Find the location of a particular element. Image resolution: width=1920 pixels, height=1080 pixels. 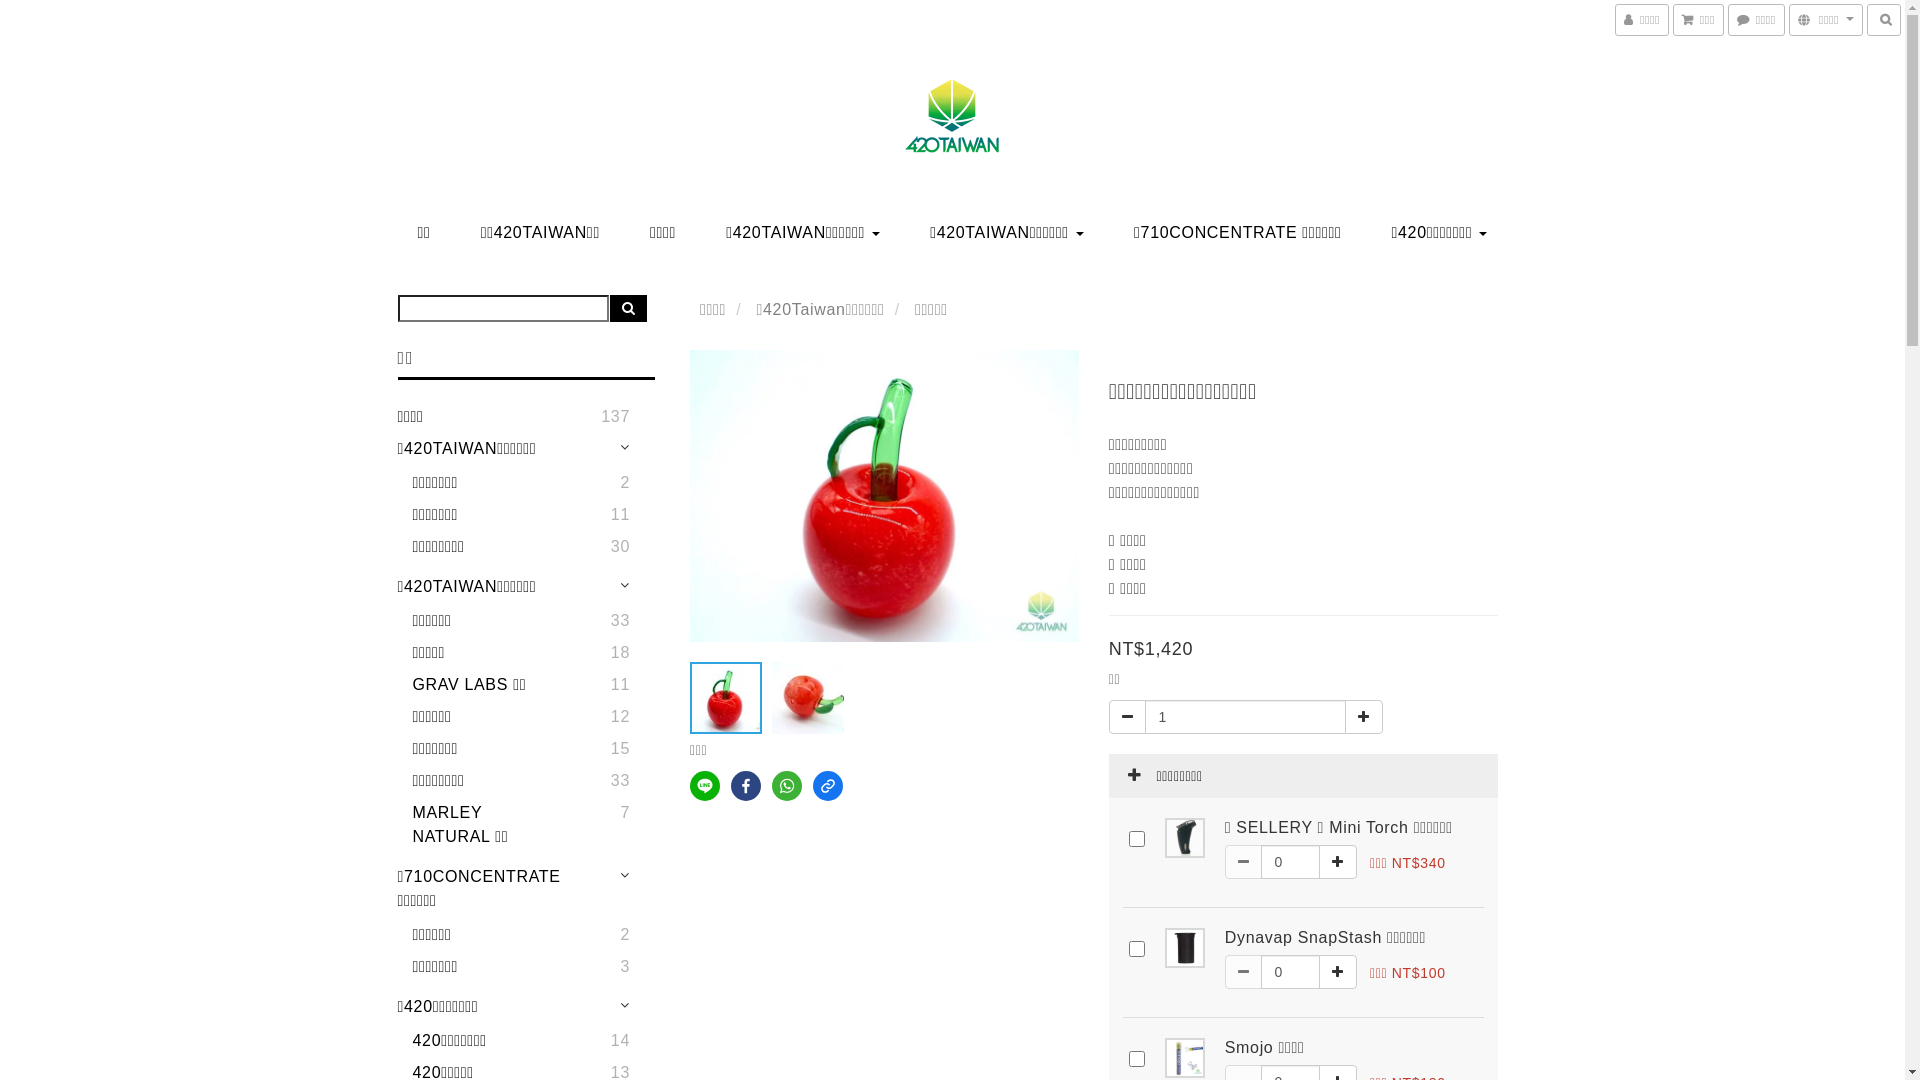

whatsapp is located at coordinates (787, 786).